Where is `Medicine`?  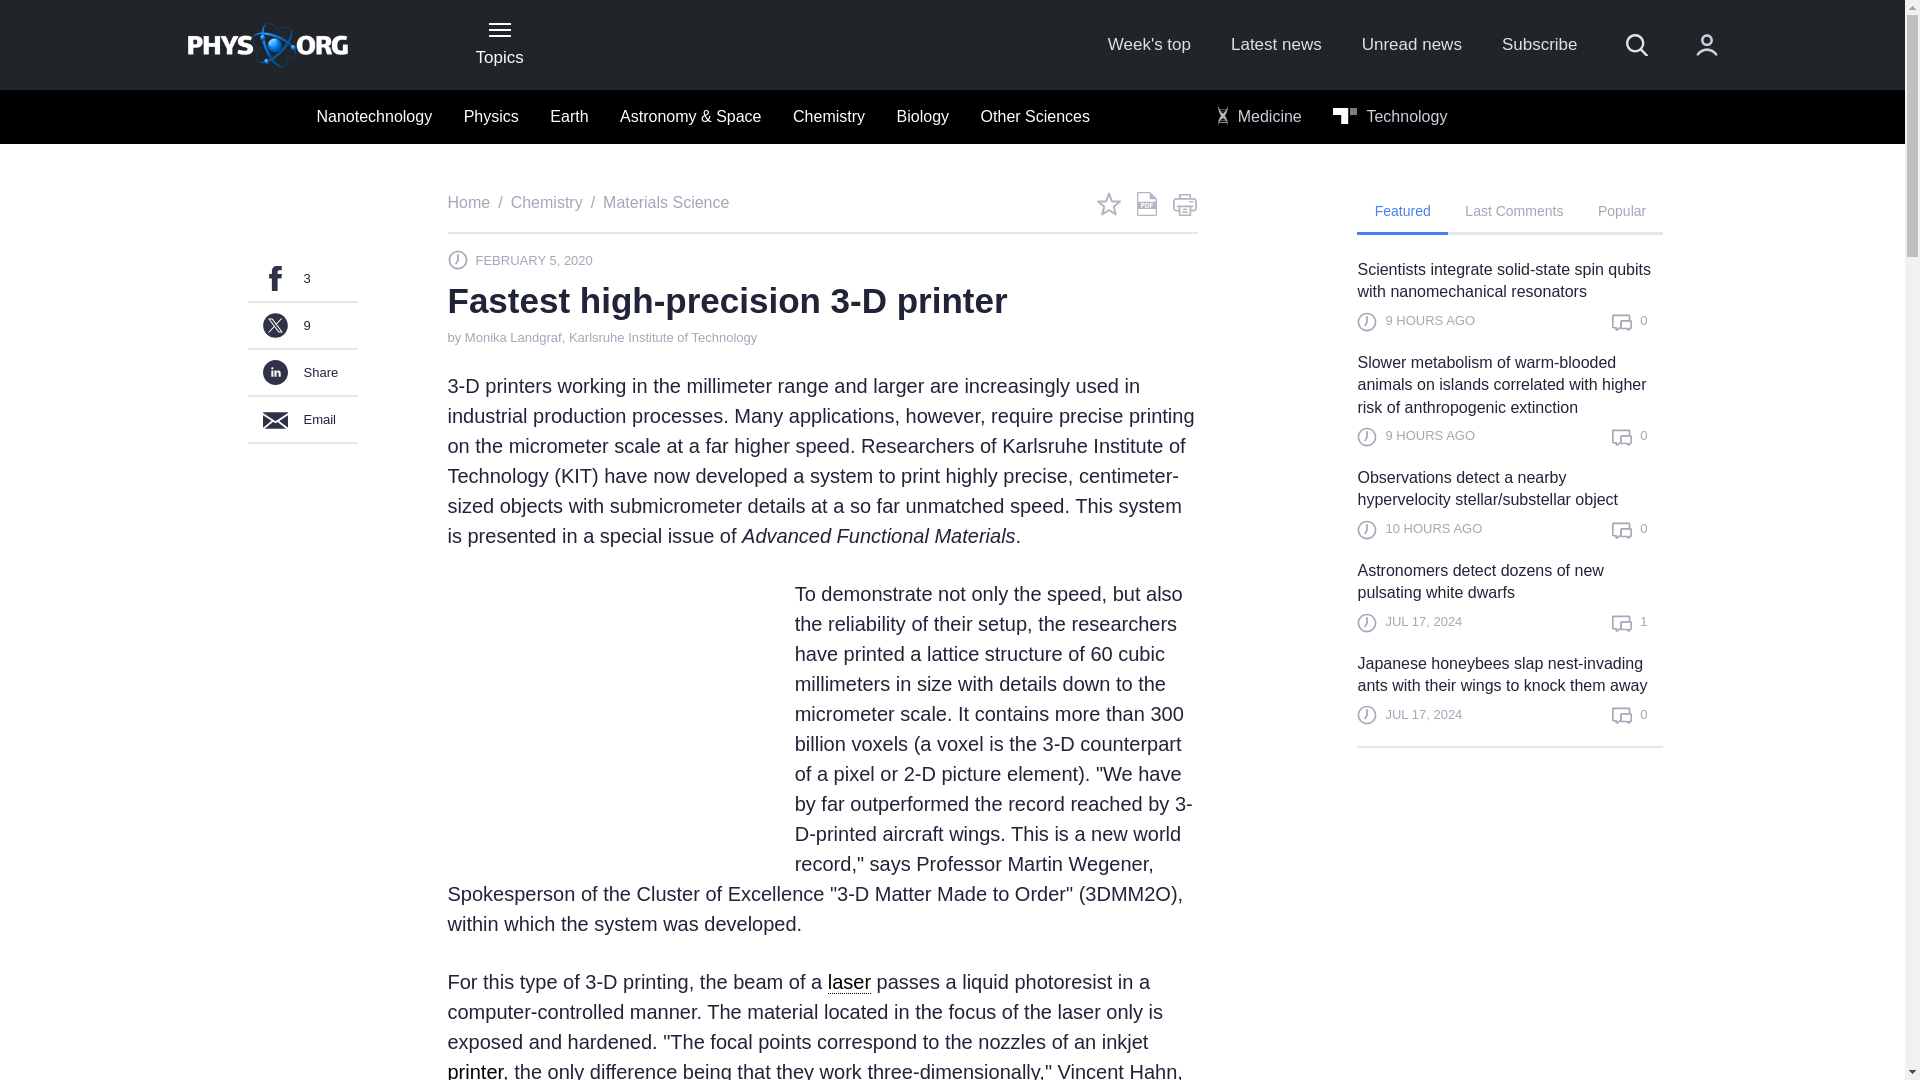
Medicine is located at coordinates (1259, 117).